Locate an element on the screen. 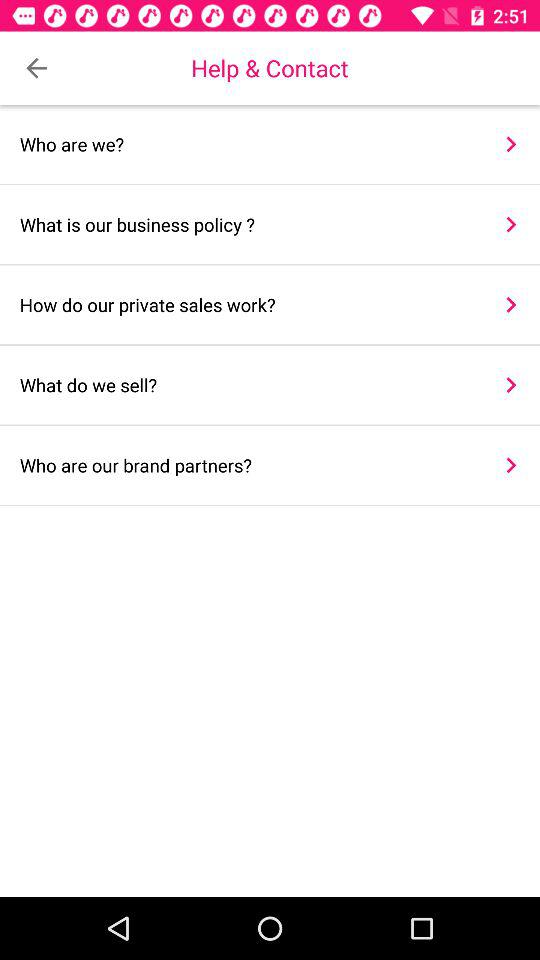 The width and height of the screenshot is (540, 960). click the item below how do our item is located at coordinates (248, 384).